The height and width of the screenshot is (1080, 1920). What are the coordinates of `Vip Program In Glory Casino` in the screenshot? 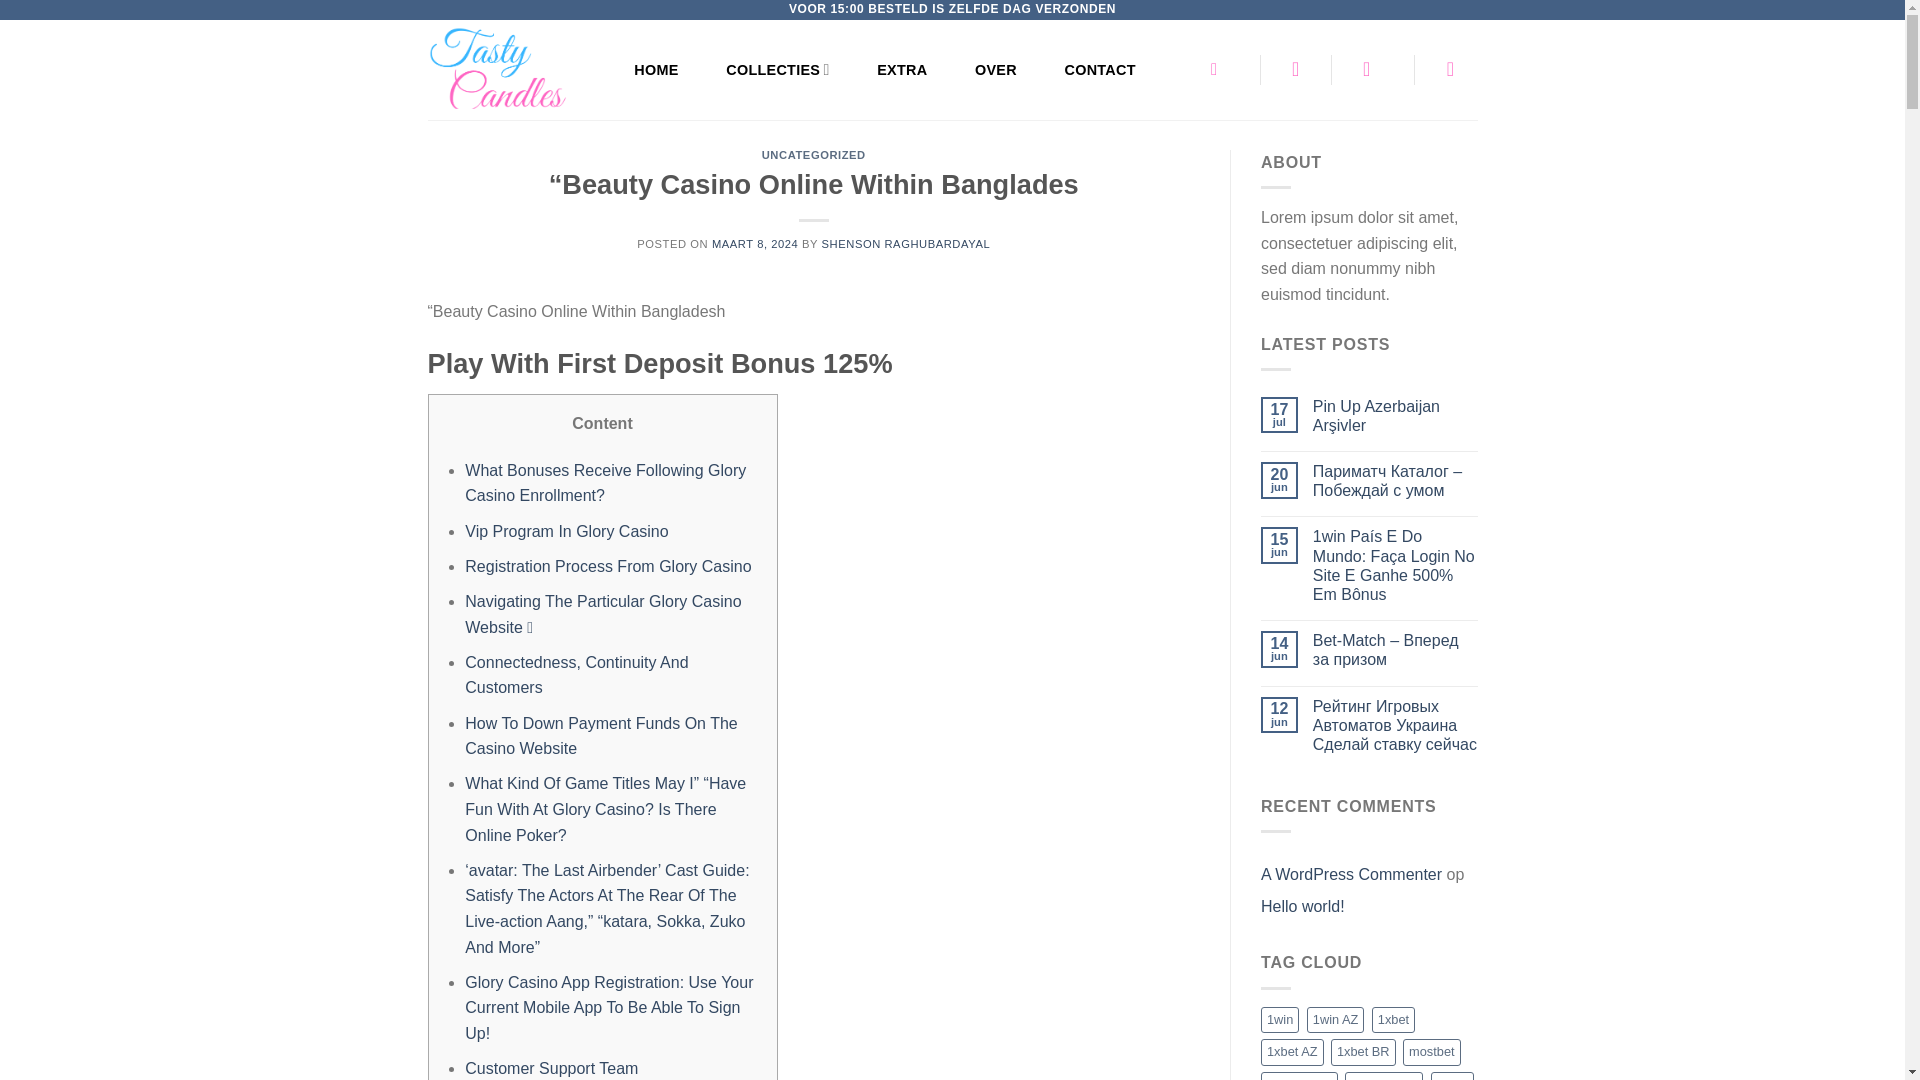 It's located at (566, 531).